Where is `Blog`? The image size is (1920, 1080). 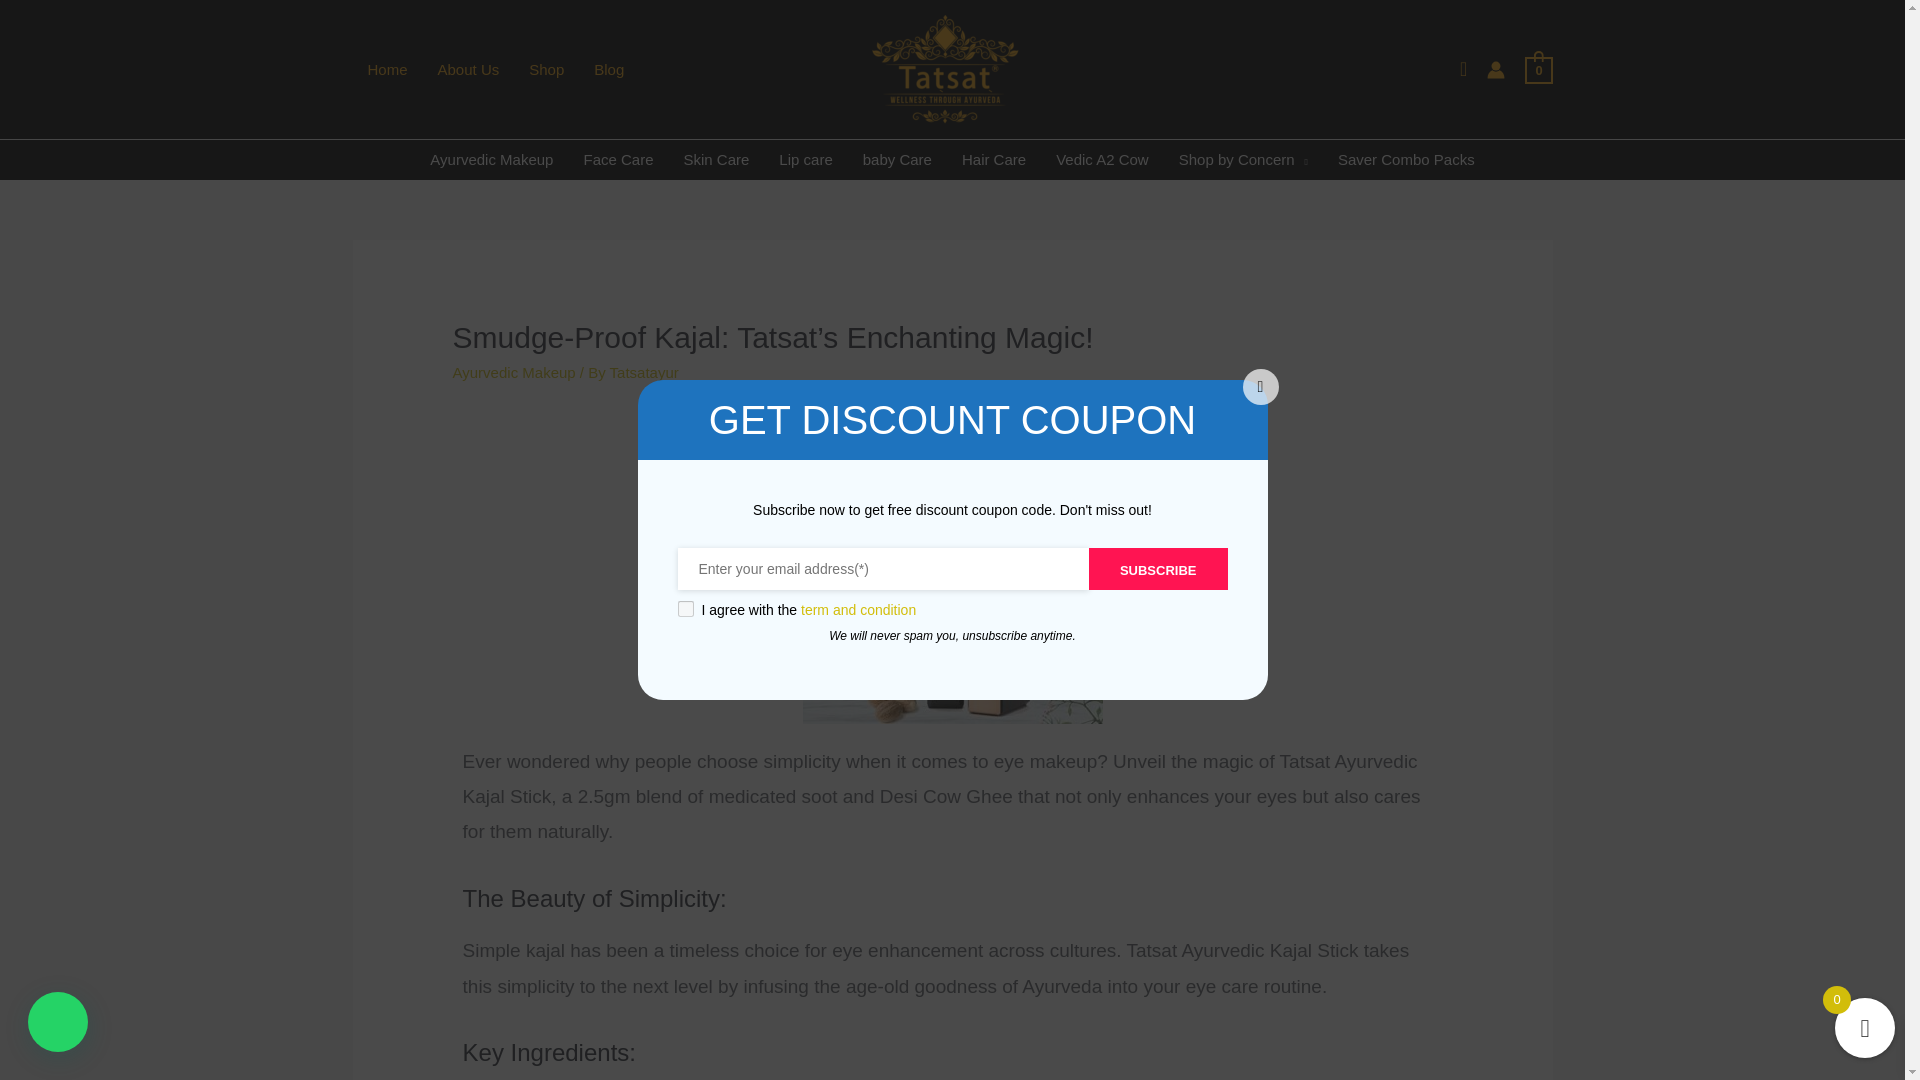 Blog is located at coordinates (609, 69).